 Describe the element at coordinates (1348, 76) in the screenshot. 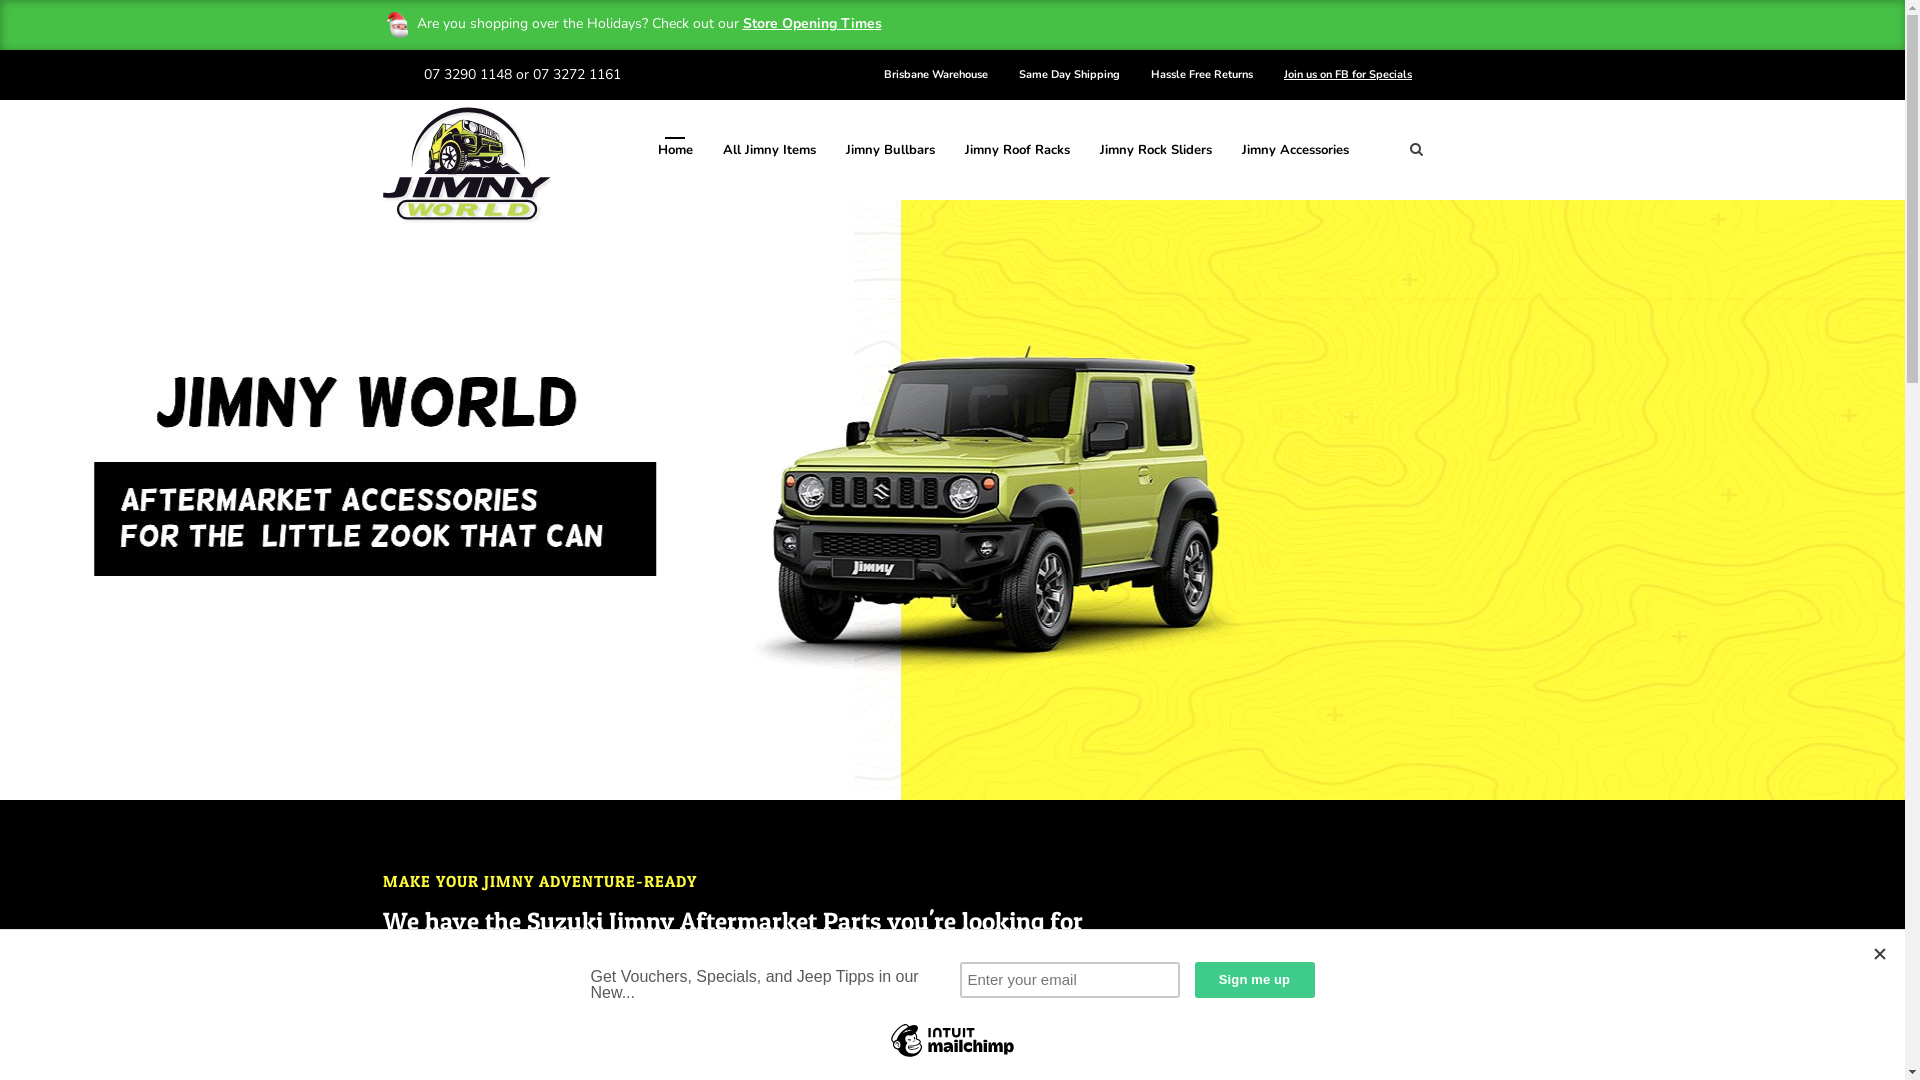

I see `Join us on FB for Specials` at that location.